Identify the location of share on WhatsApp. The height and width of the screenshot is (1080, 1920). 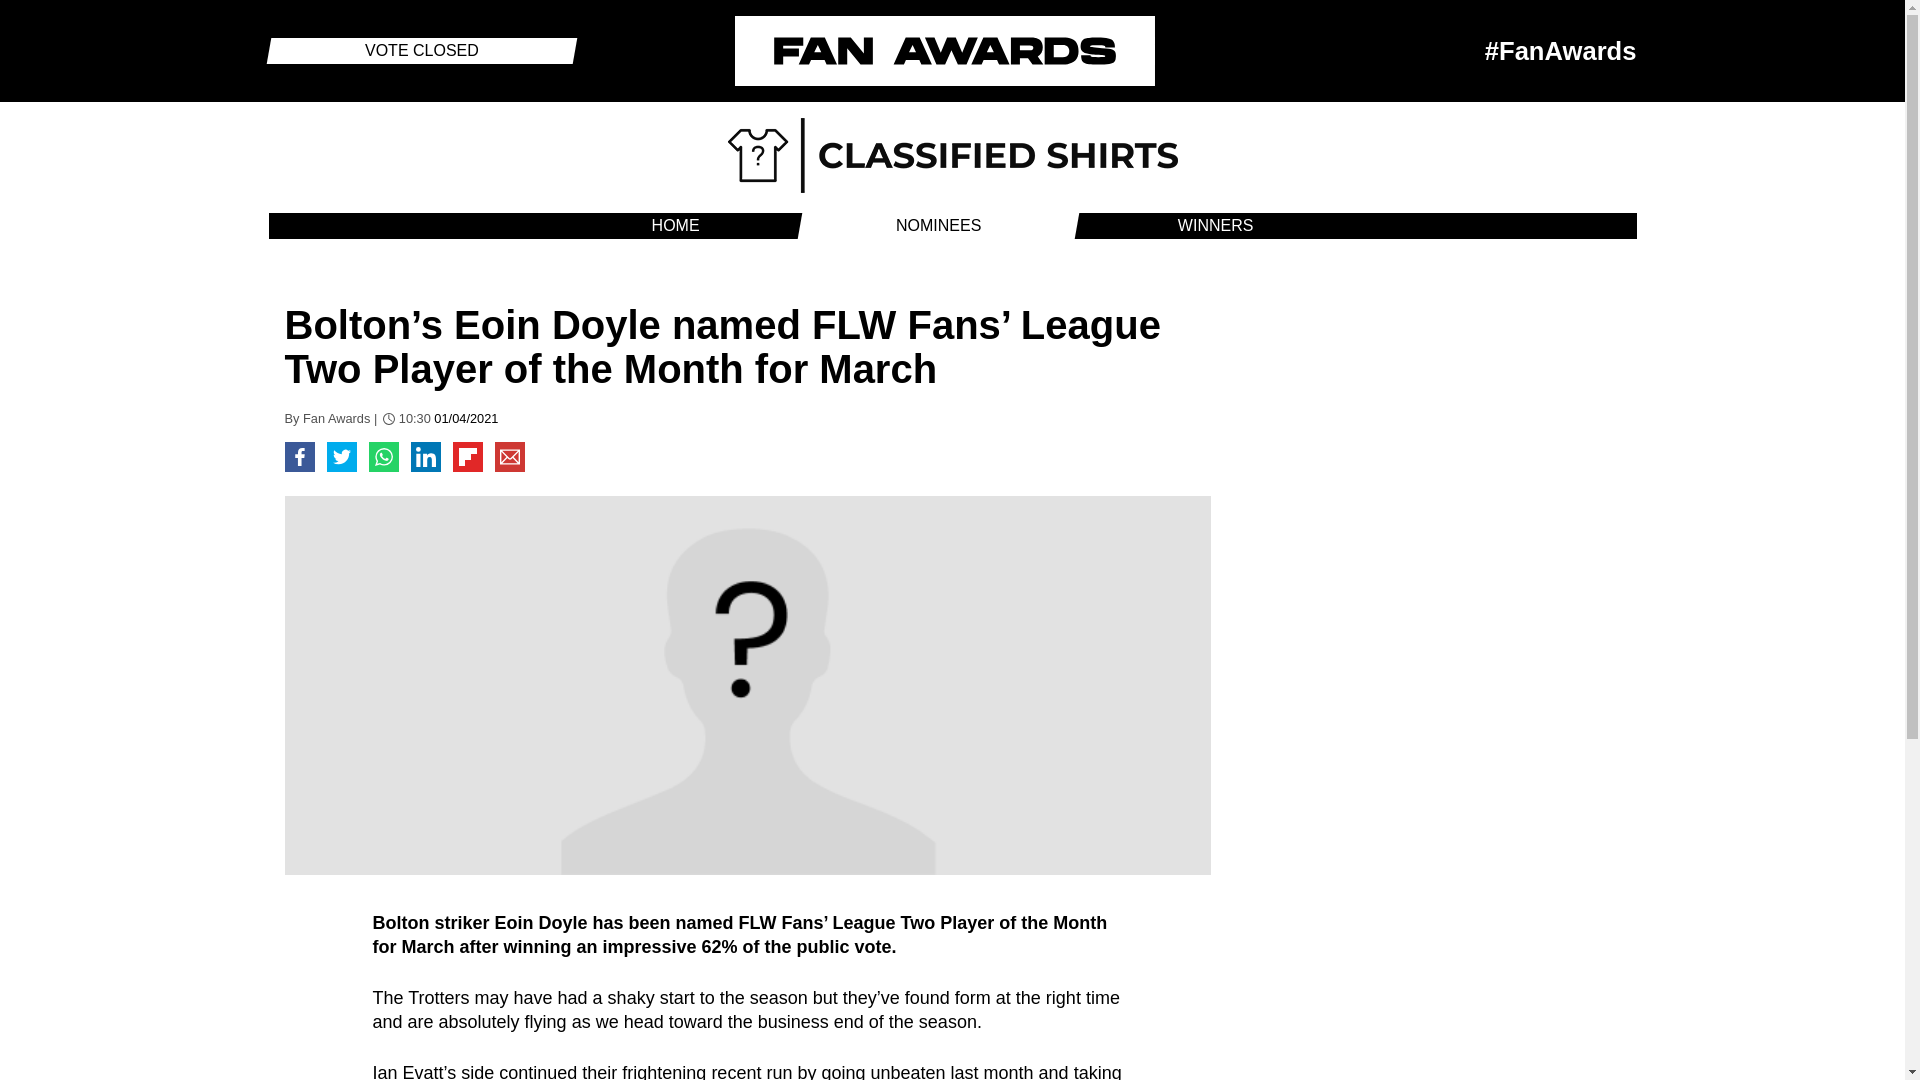
(382, 456).